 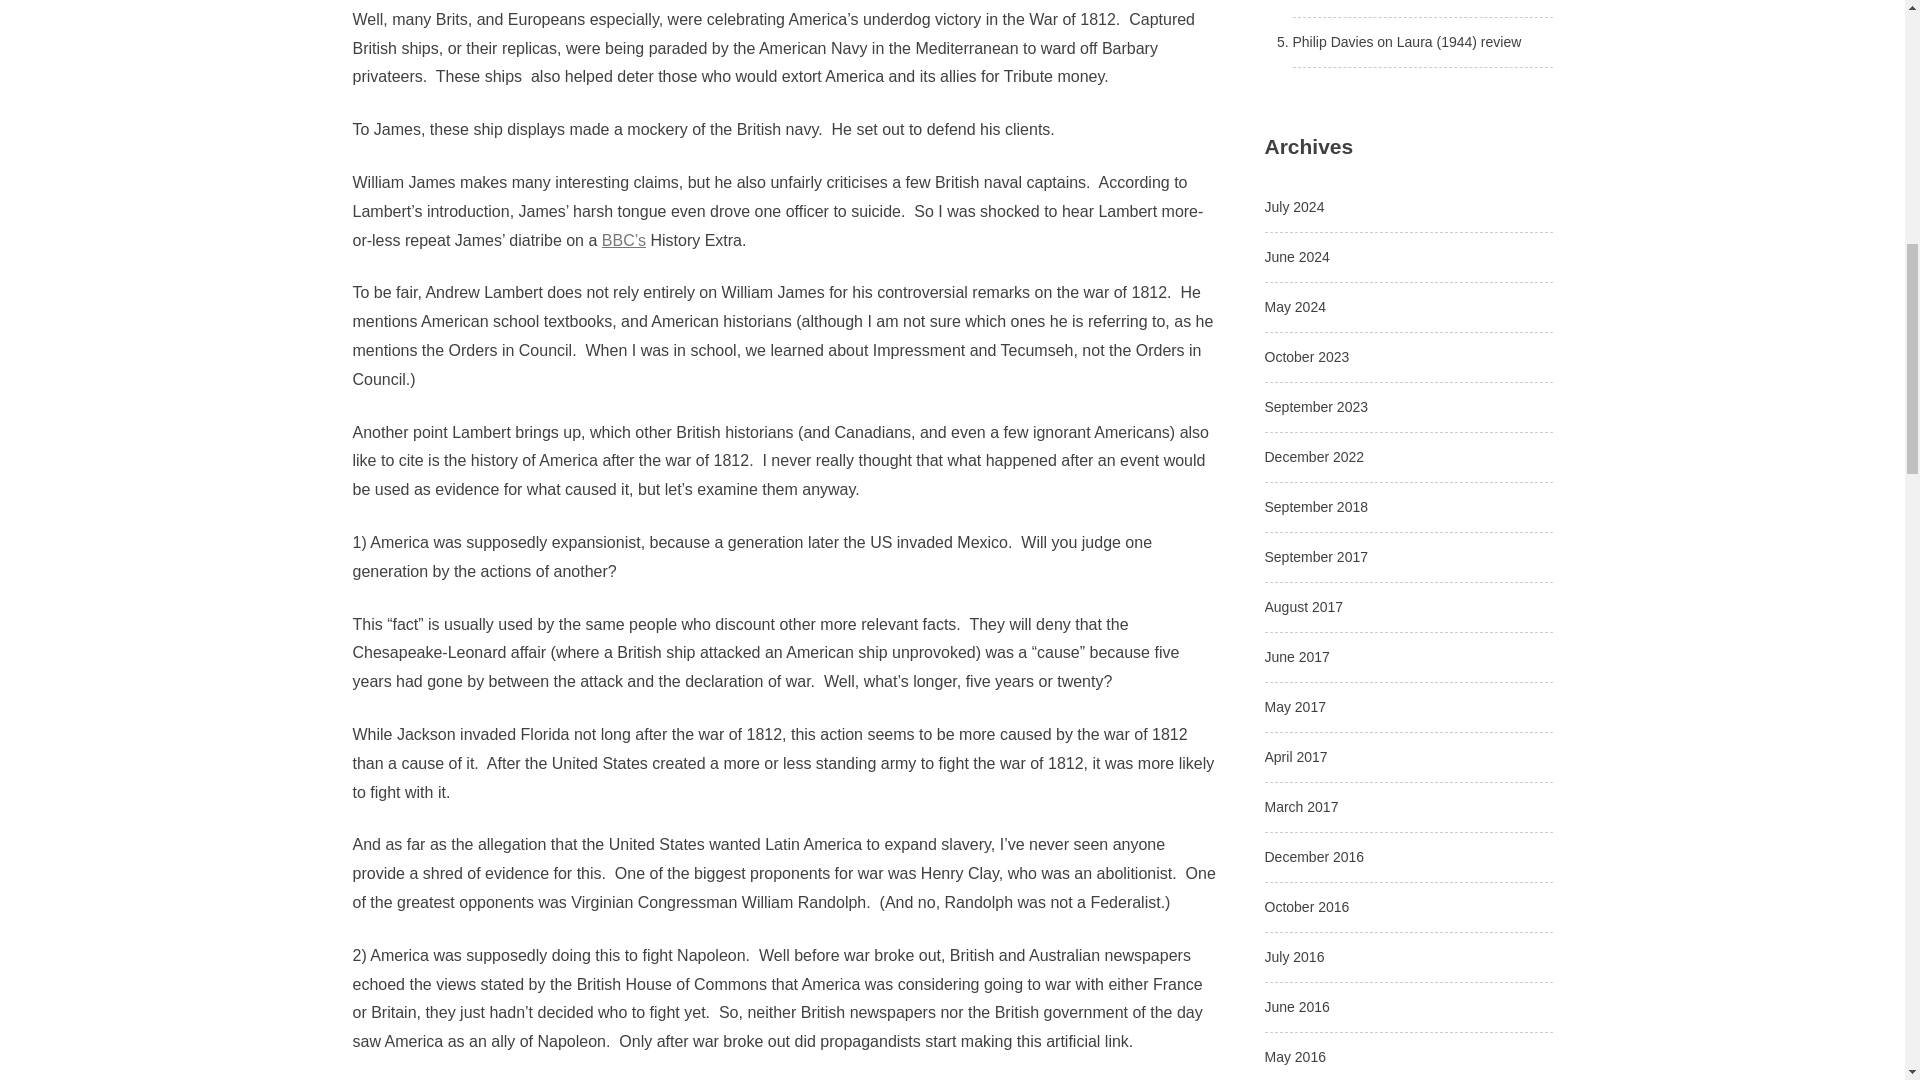 What do you see at coordinates (1296, 256) in the screenshot?
I see `June 2024` at bounding box center [1296, 256].